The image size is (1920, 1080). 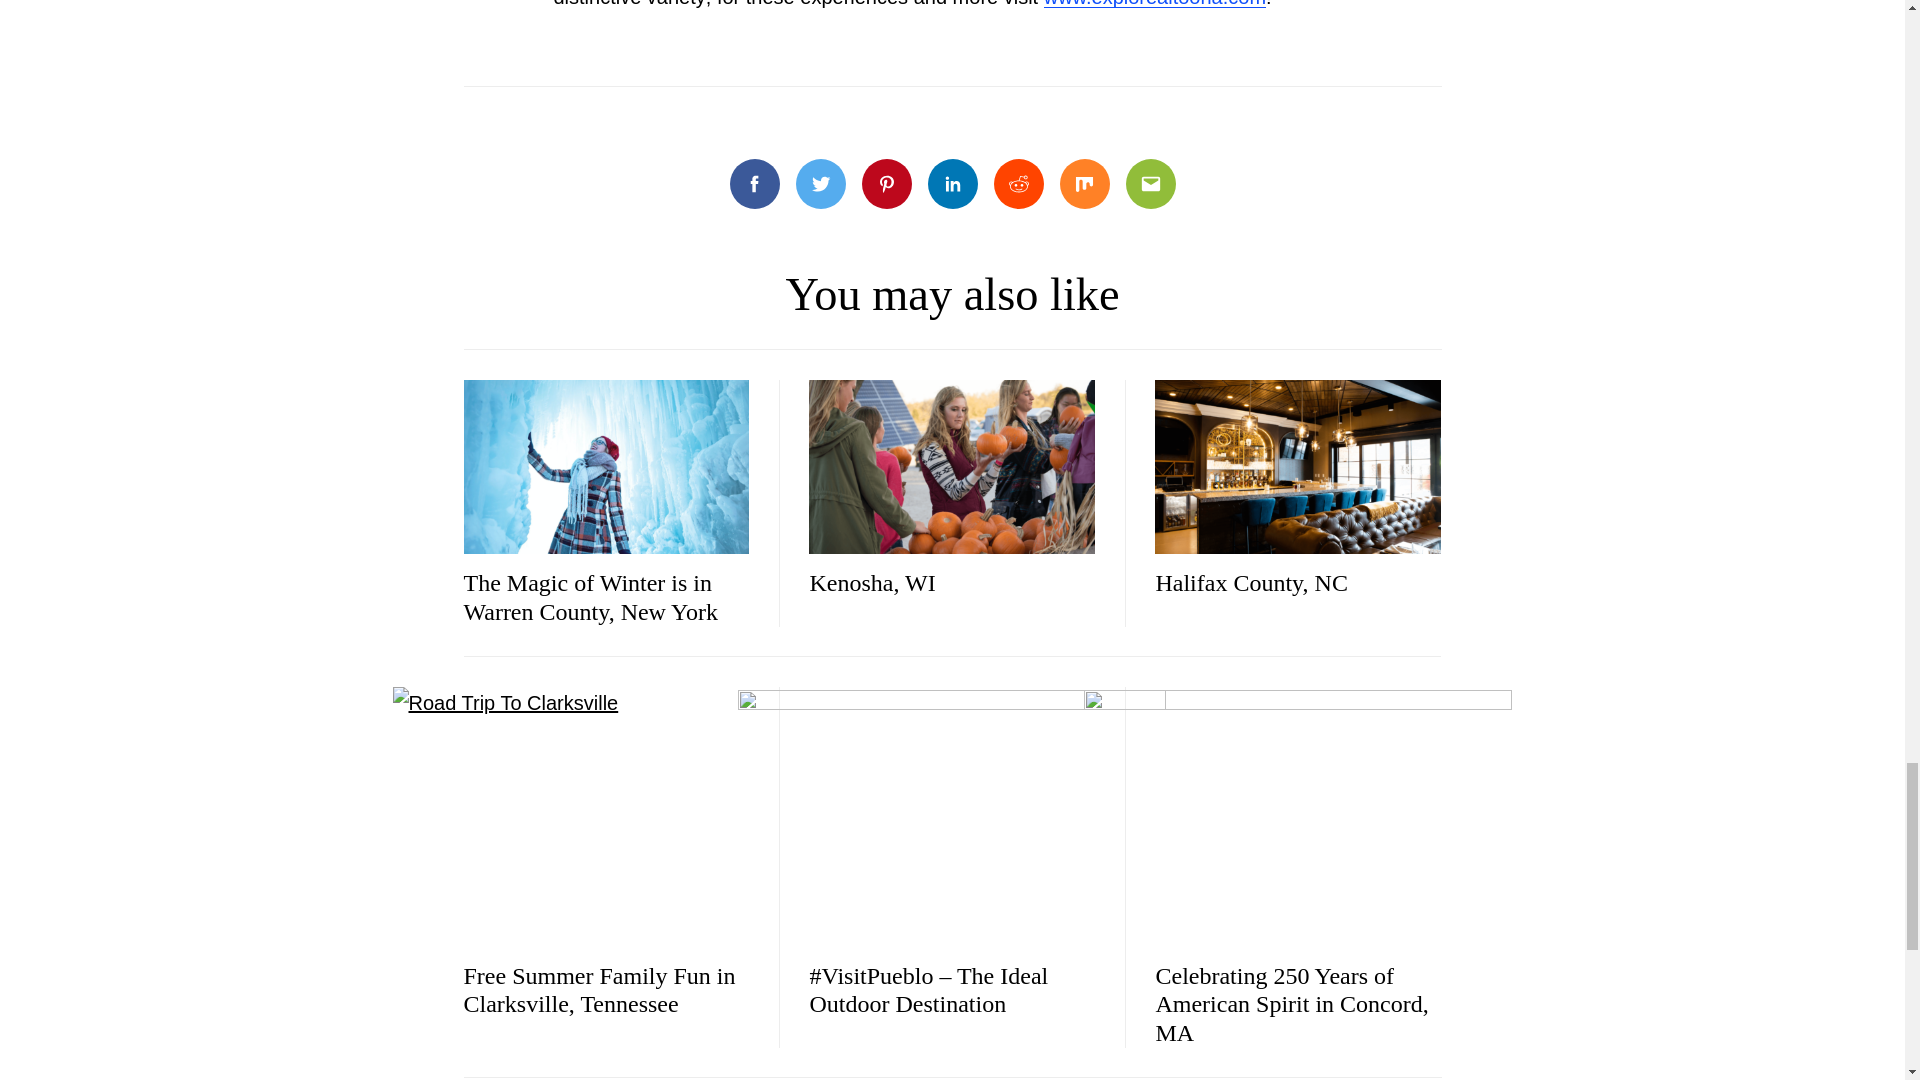 I want to click on Celebrating 250 Years of American Spirit in Concord, MA, so click(x=1292, y=1004).